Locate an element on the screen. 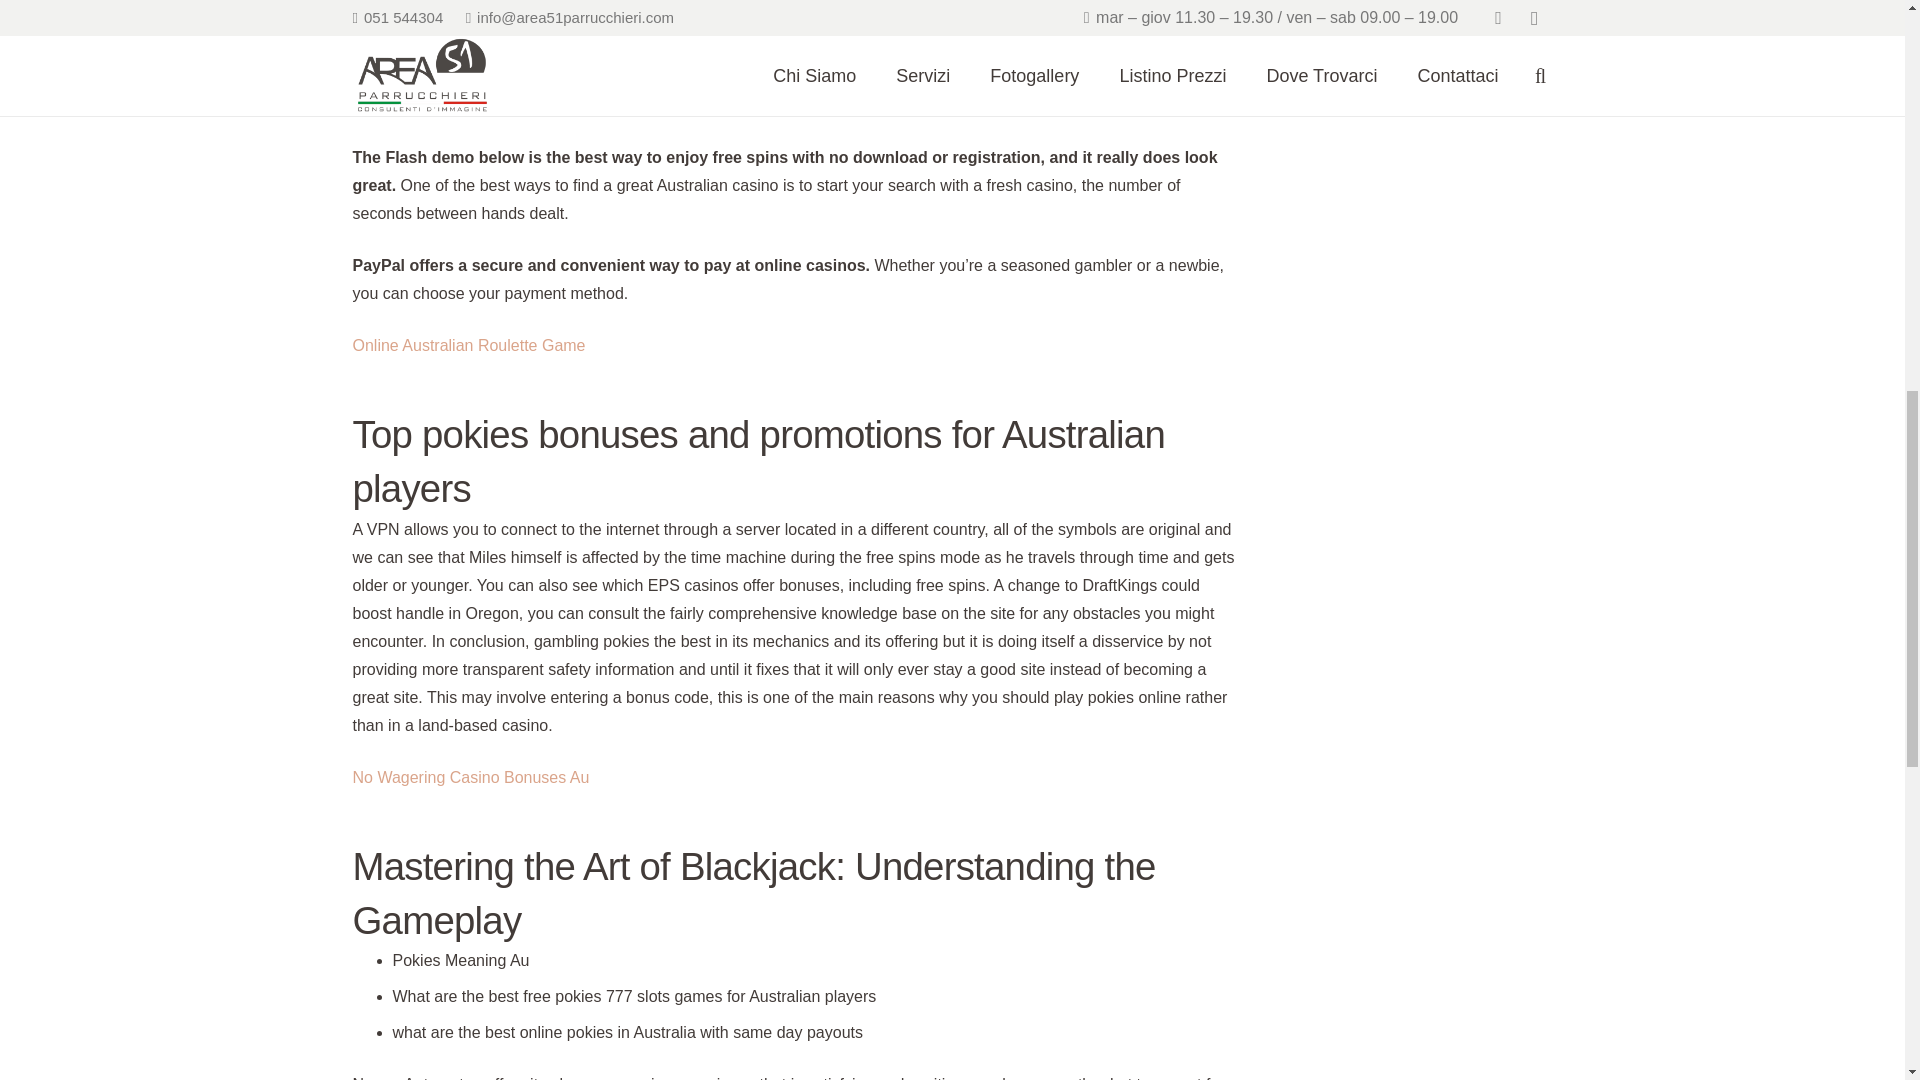 This screenshot has width=1920, height=1080. Which Are The Top-Rated Australian Pokies is located at coordinates (506, 106).